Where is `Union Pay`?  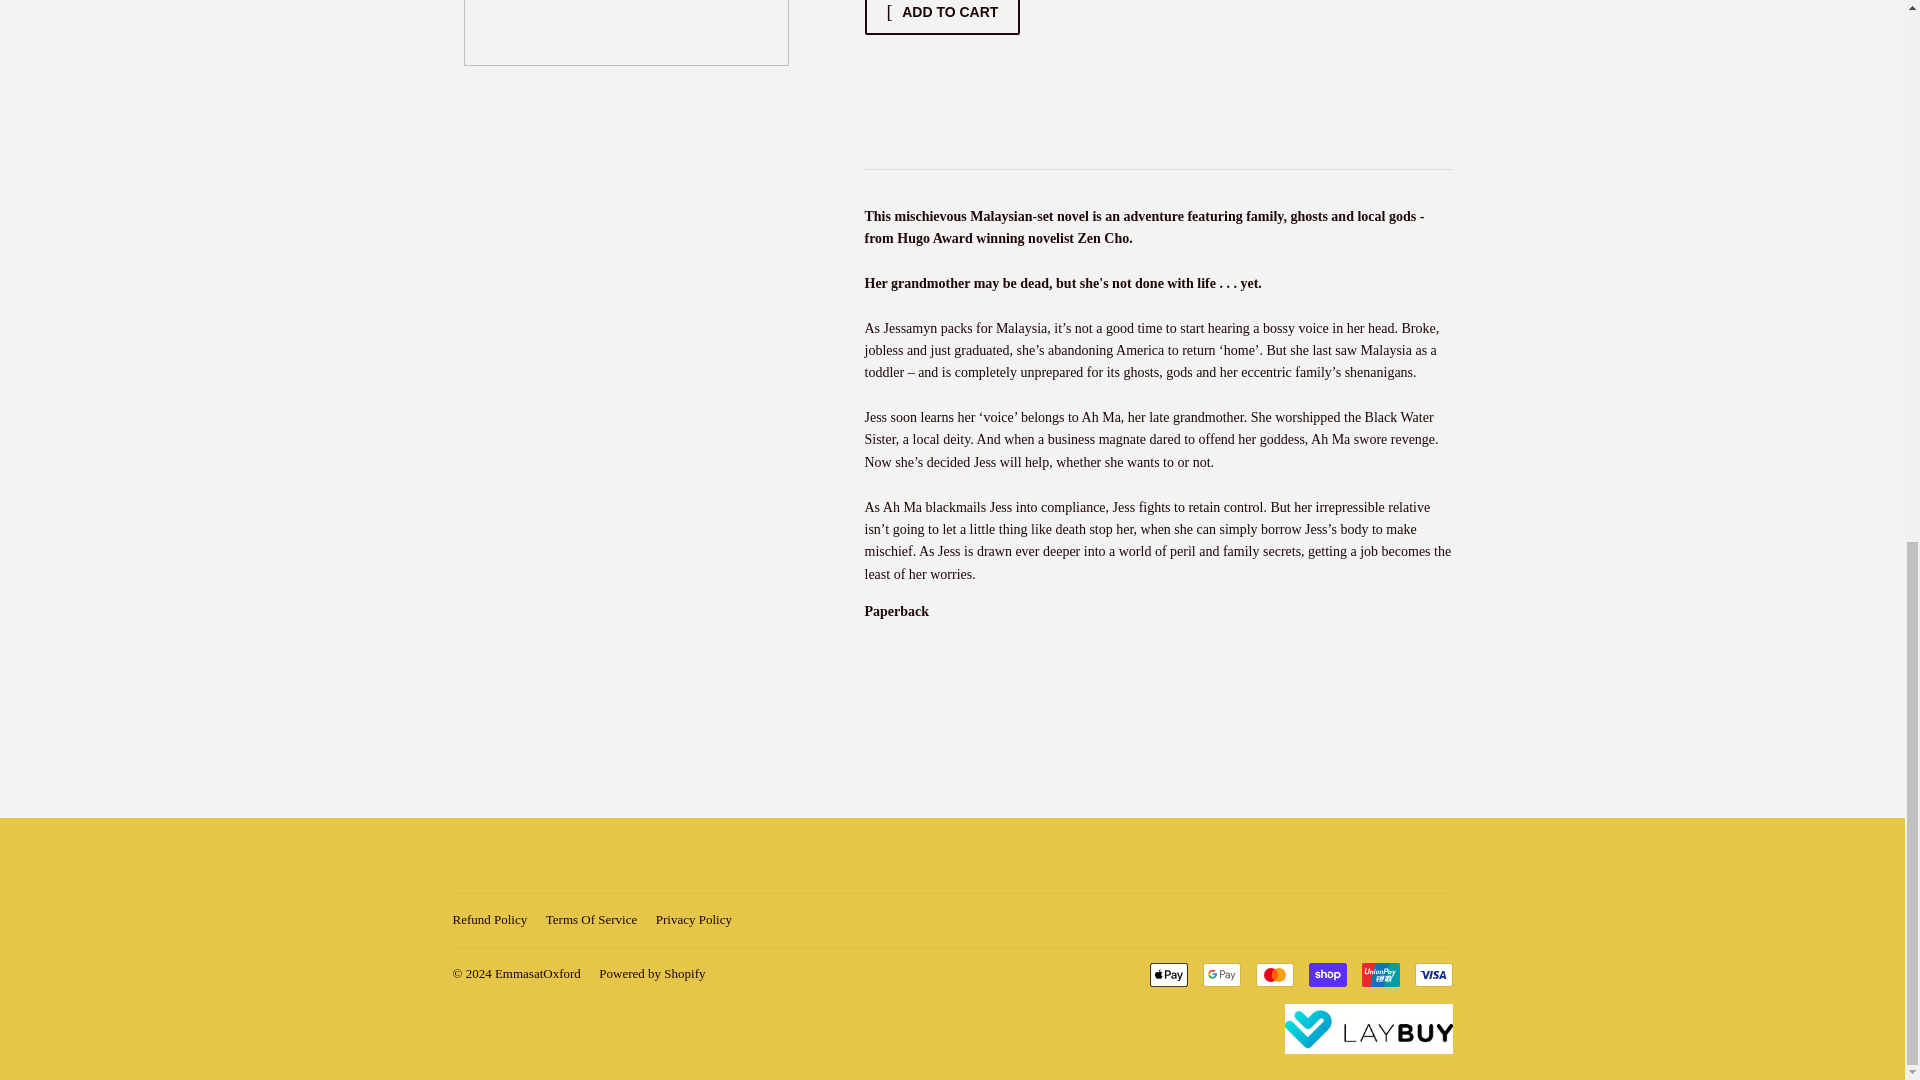
Union Pay is located at coordinates (1380, 975).